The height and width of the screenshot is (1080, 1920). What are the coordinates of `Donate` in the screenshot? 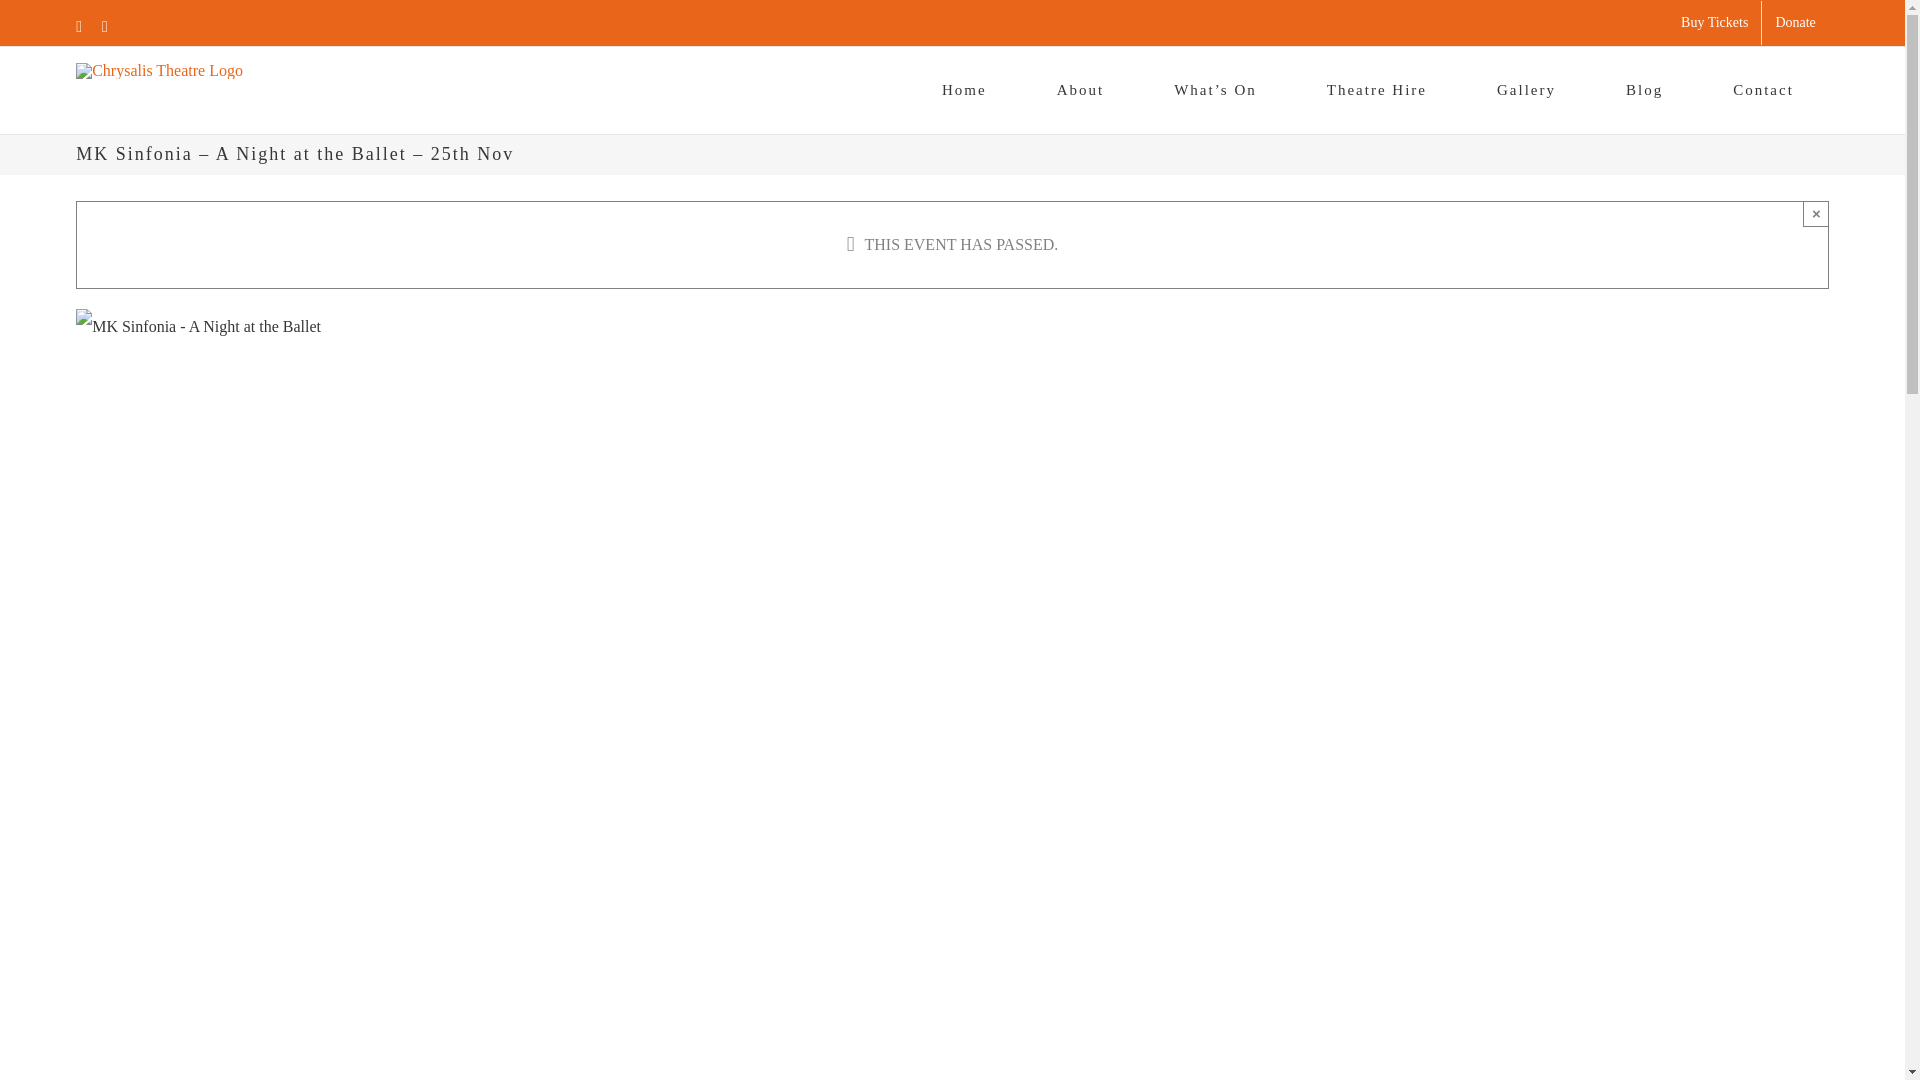 It's located at (1794, 23).